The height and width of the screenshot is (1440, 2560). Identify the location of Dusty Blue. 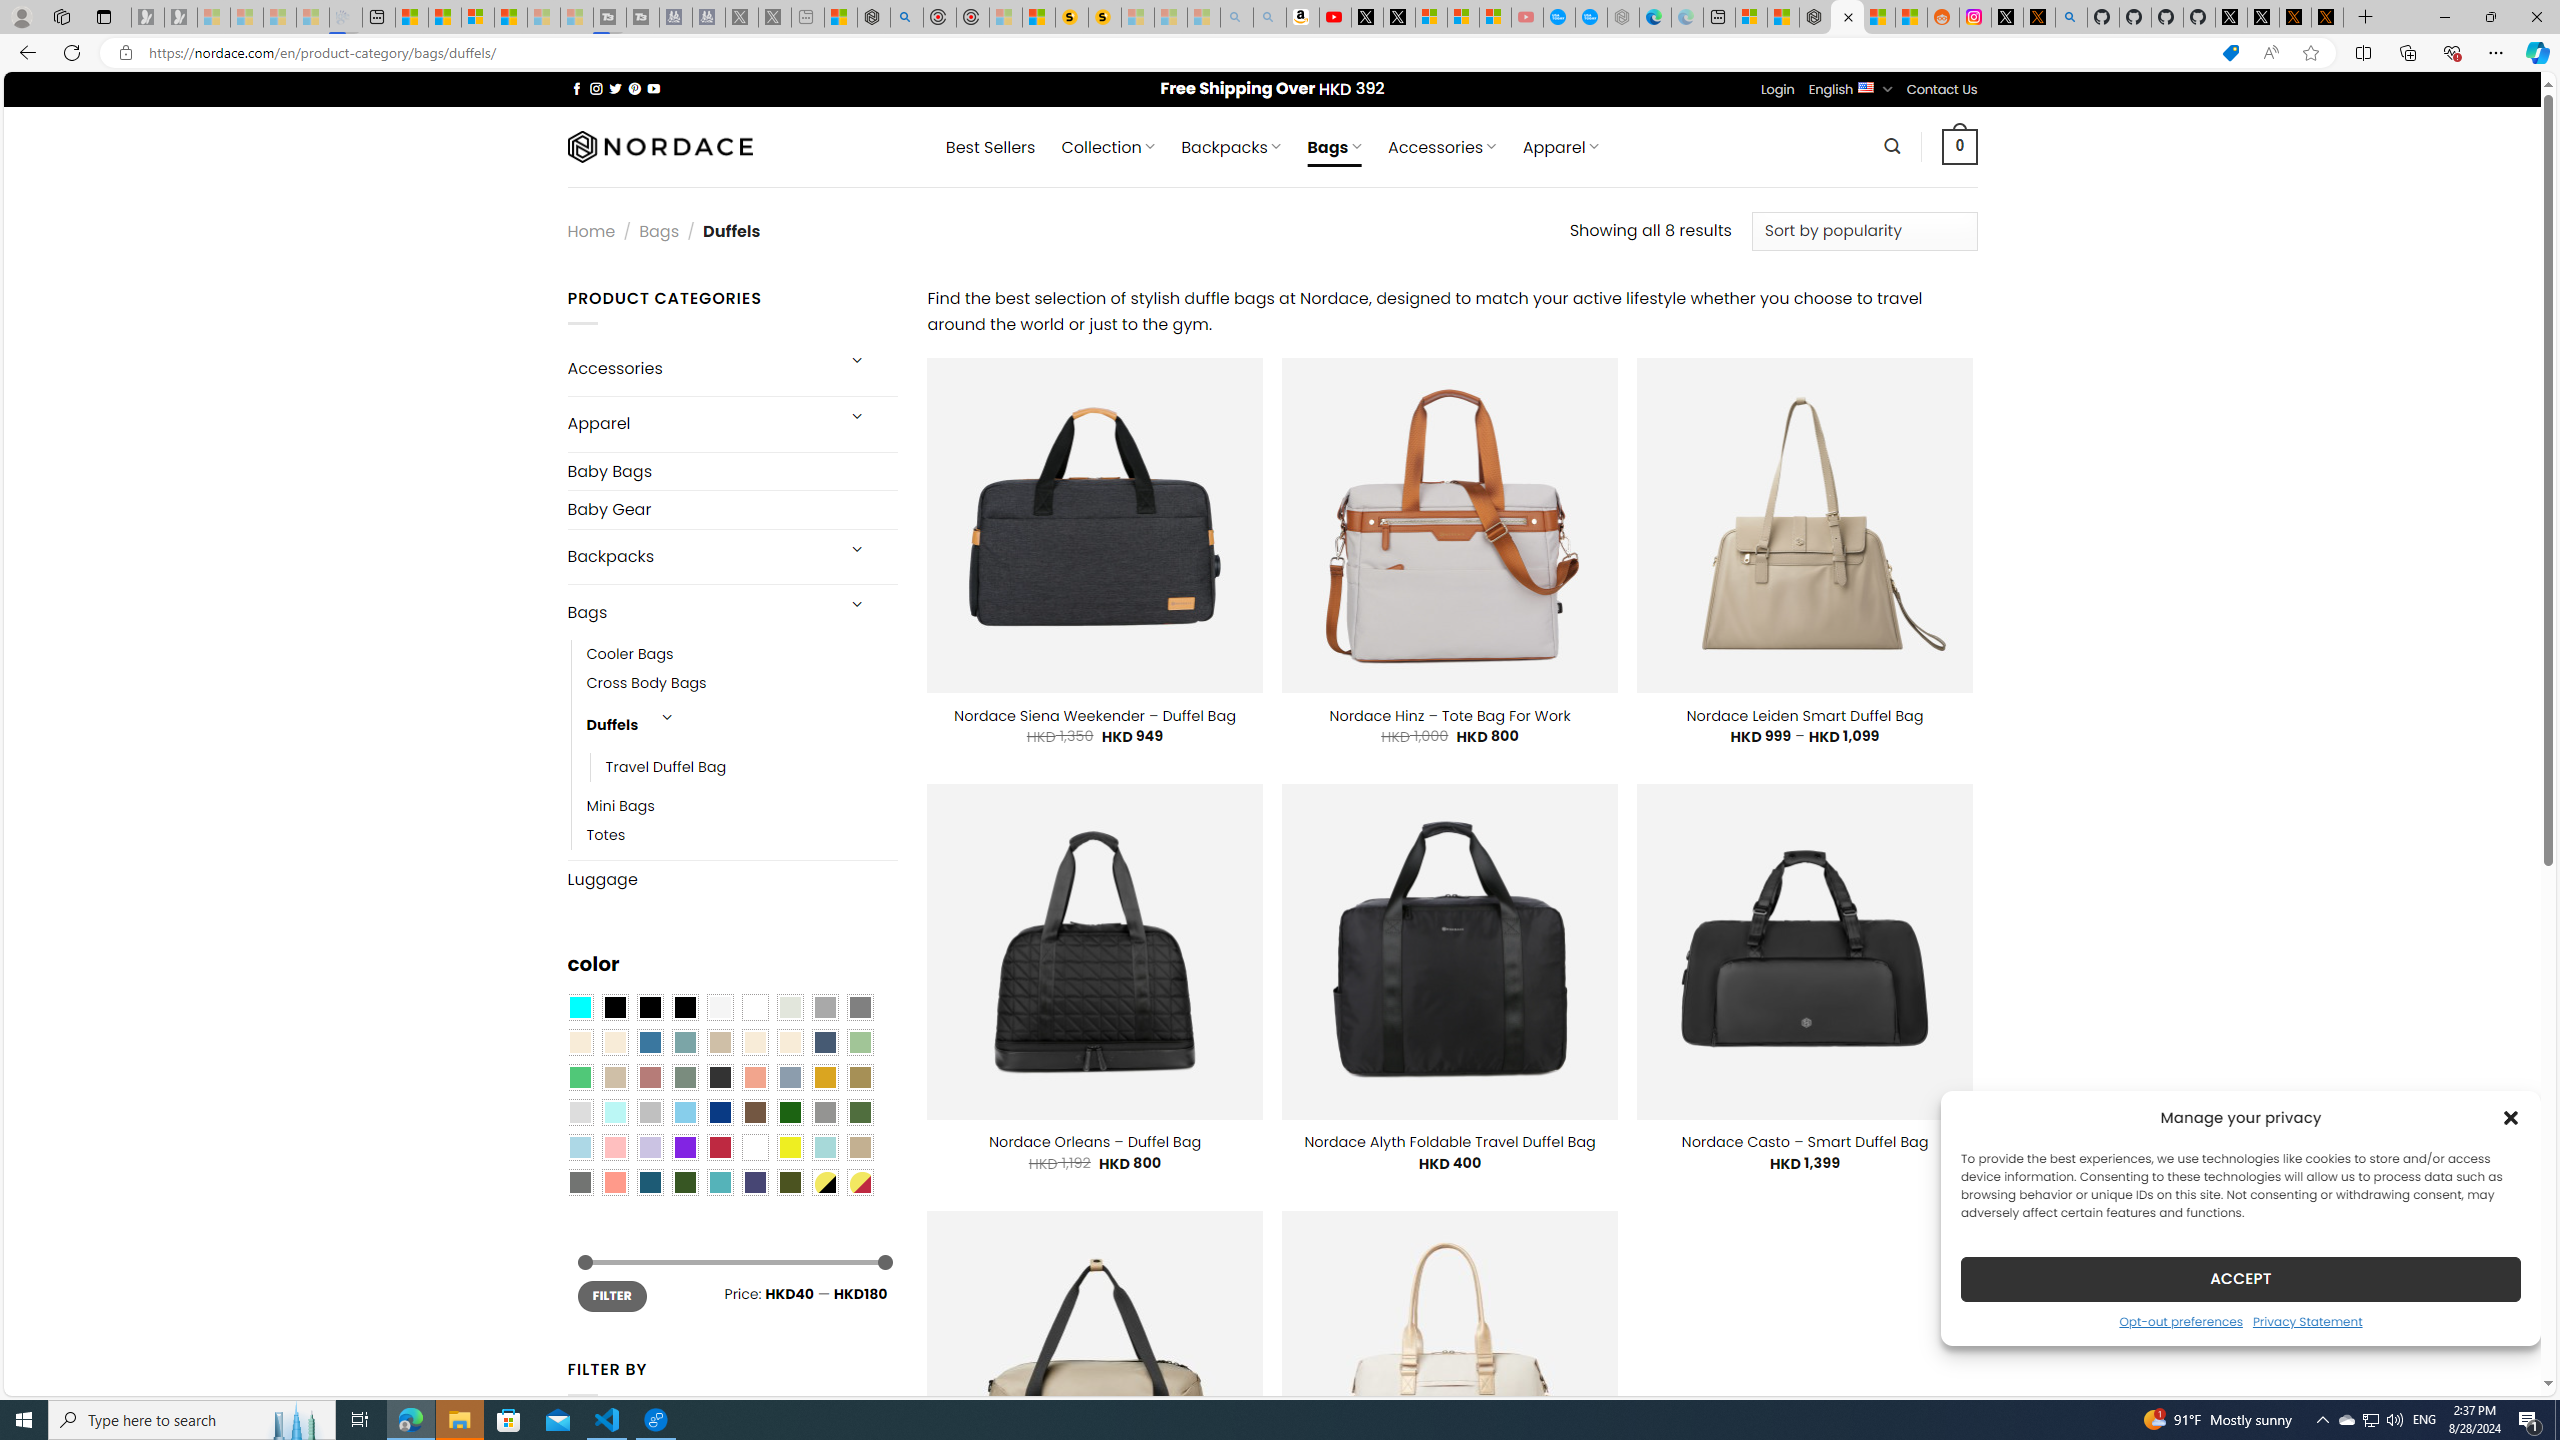
(790, 1078).